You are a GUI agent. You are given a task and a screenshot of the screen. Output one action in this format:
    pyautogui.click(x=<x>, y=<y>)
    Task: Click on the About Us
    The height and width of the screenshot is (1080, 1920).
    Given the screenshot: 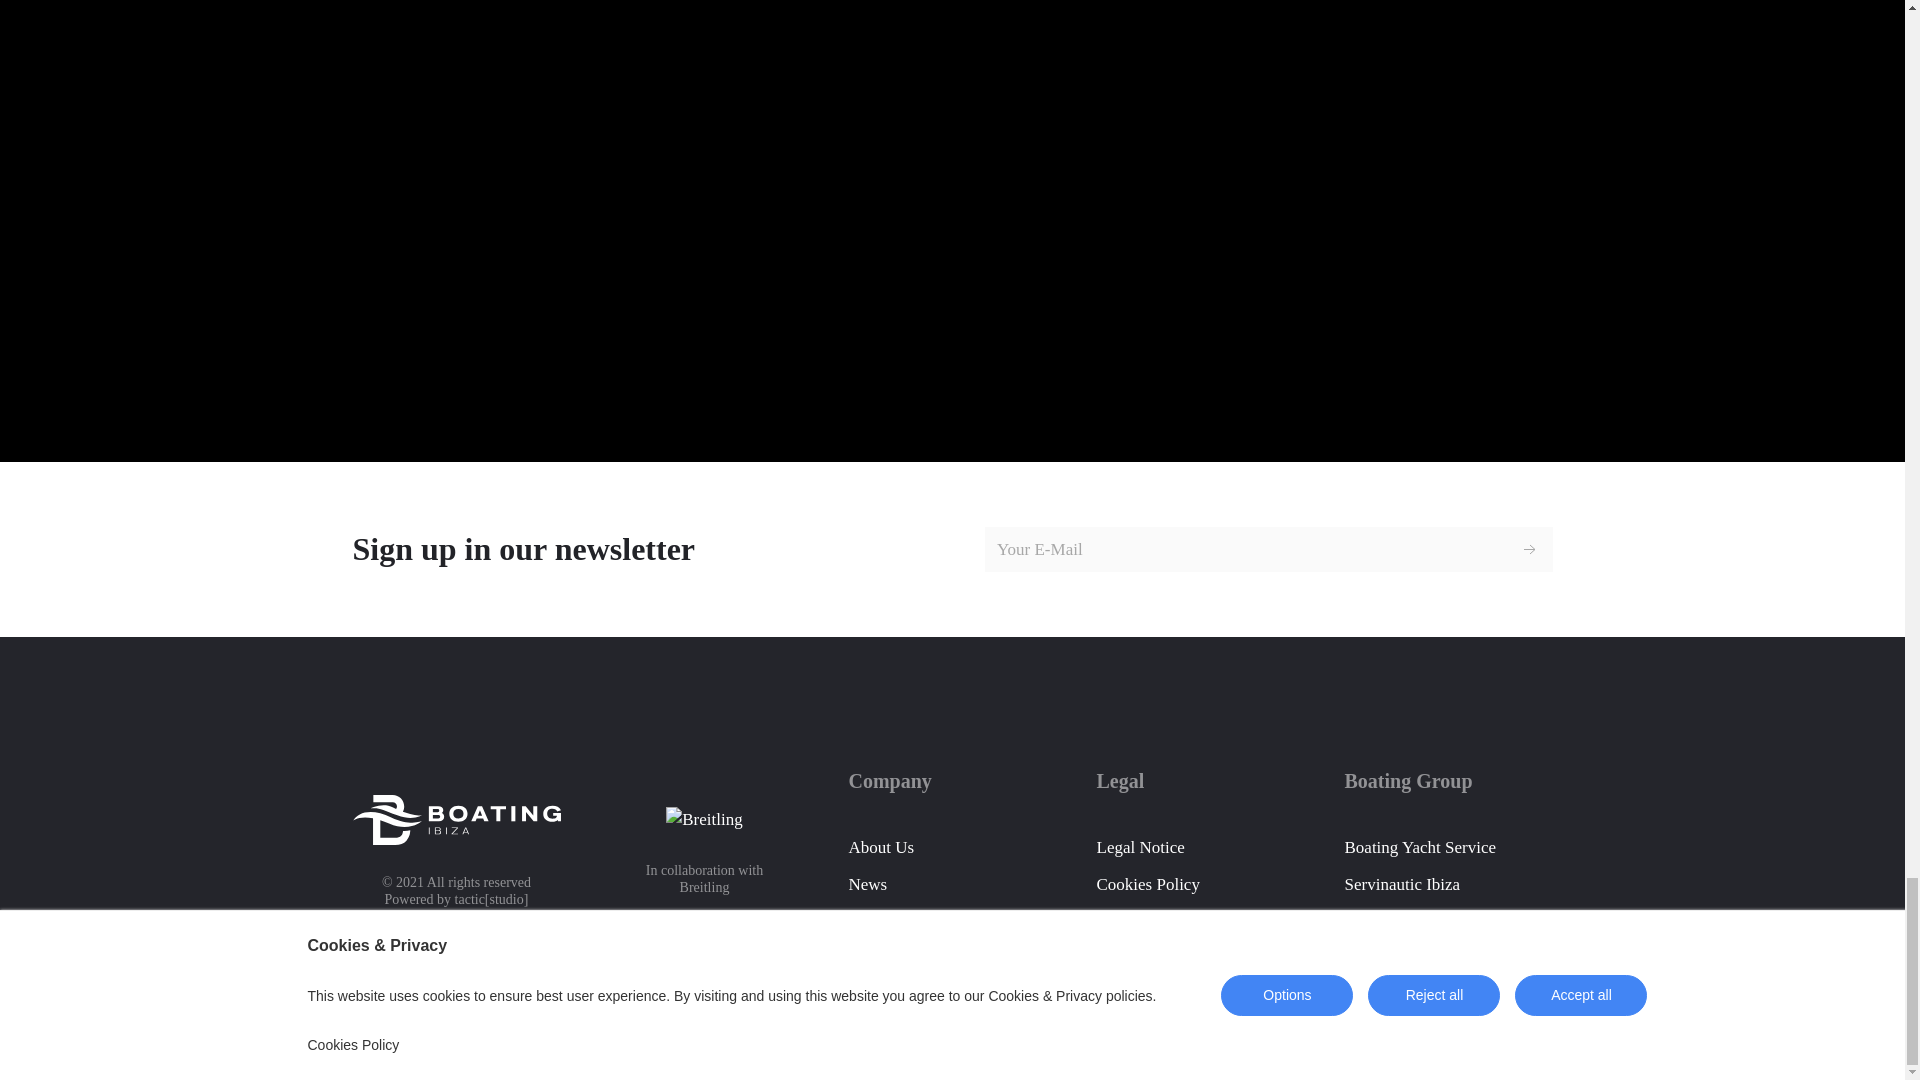 What is the action you would take?
    pyautogui.click(x=880, y=848)
    